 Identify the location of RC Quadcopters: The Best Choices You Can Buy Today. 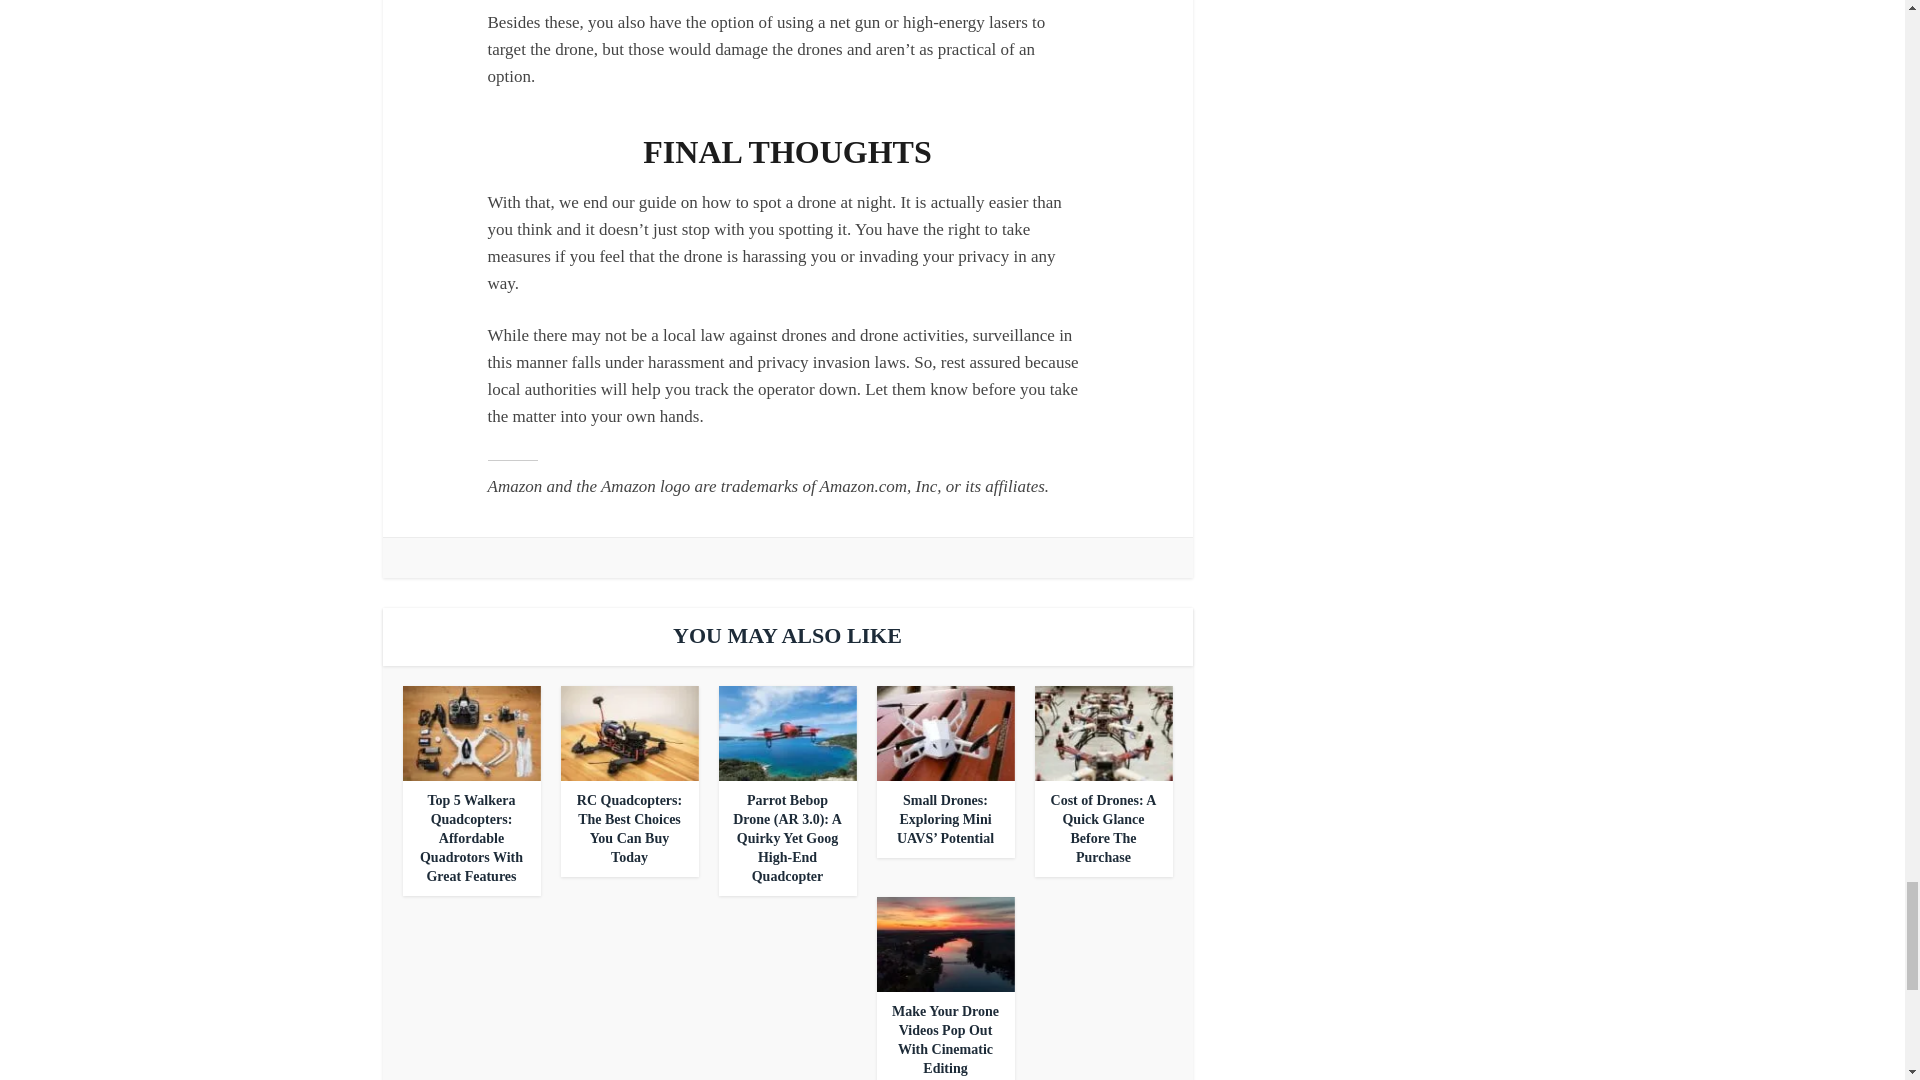
(629, 732).